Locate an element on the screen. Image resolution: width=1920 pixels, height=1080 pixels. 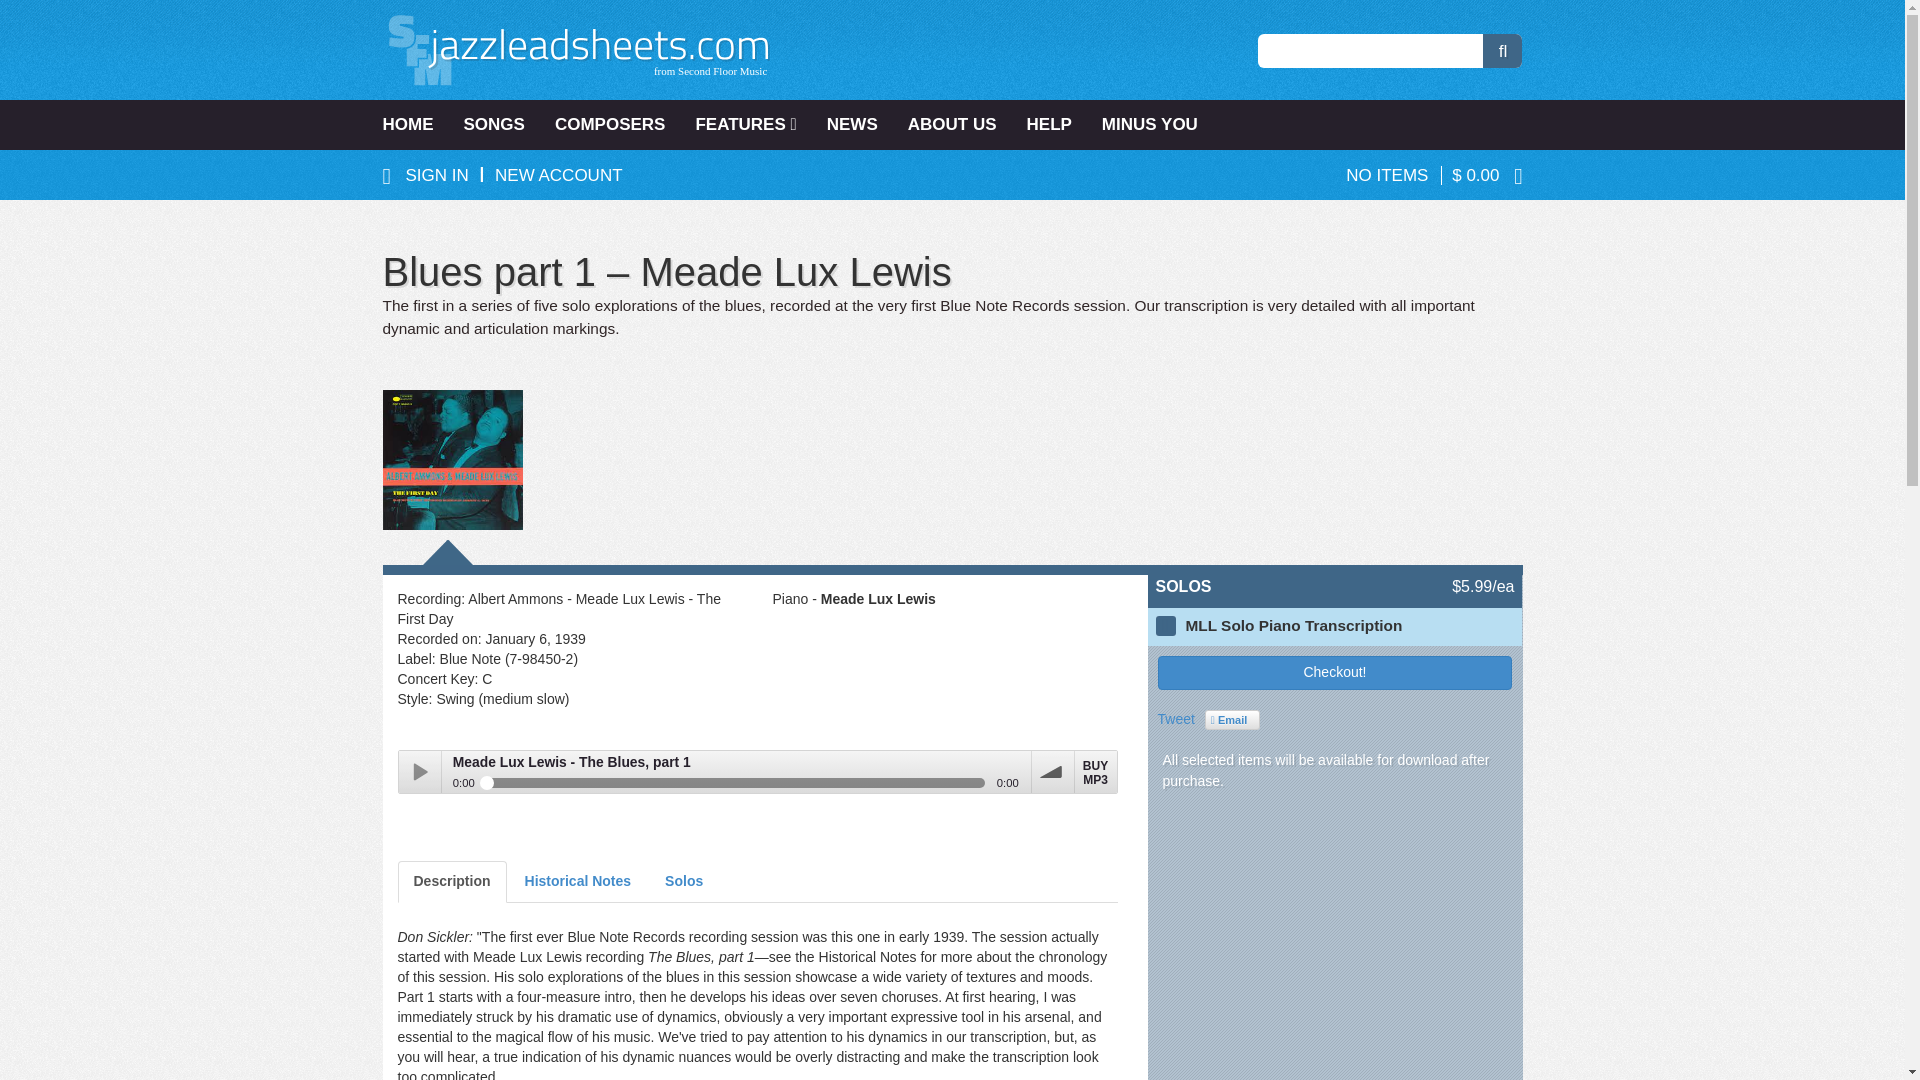
Search is located at coordinates (1502, 50).